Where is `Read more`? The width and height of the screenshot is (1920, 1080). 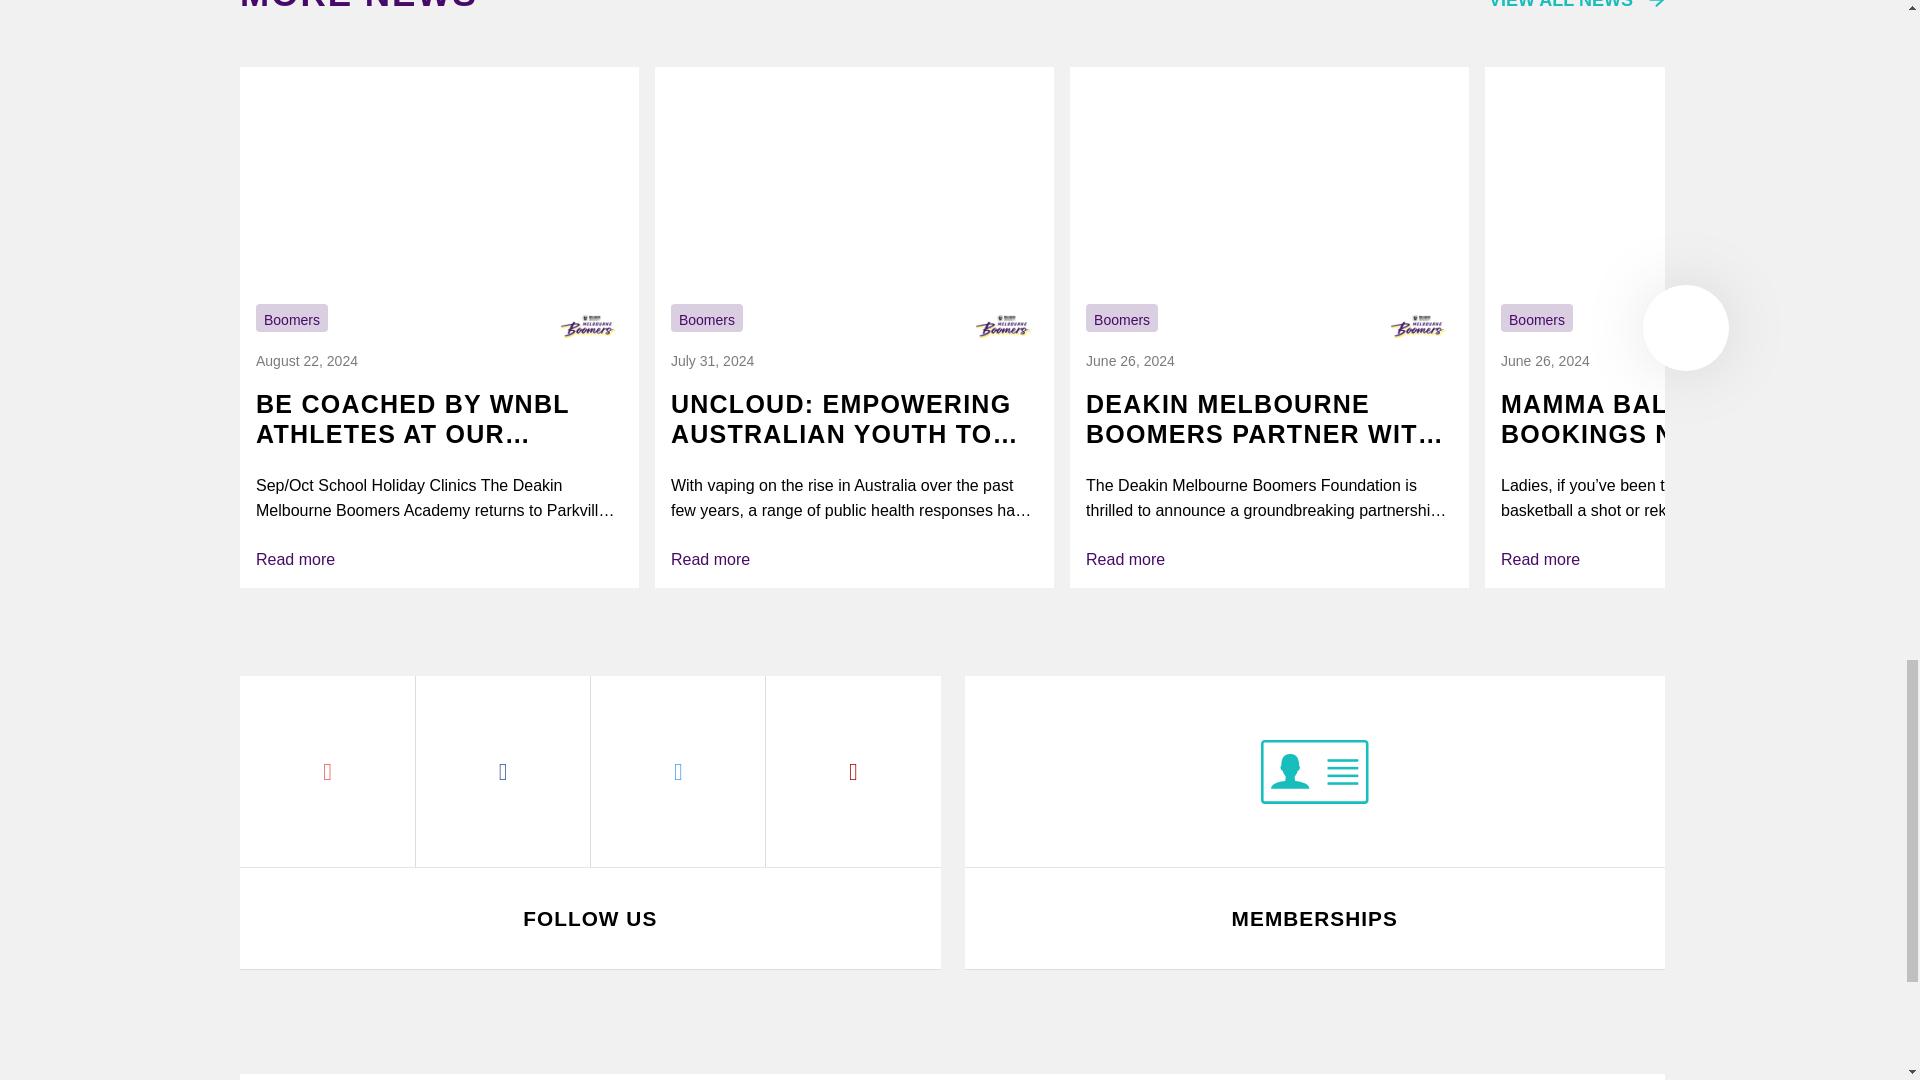
Read more is located at coordinates (438, 559).